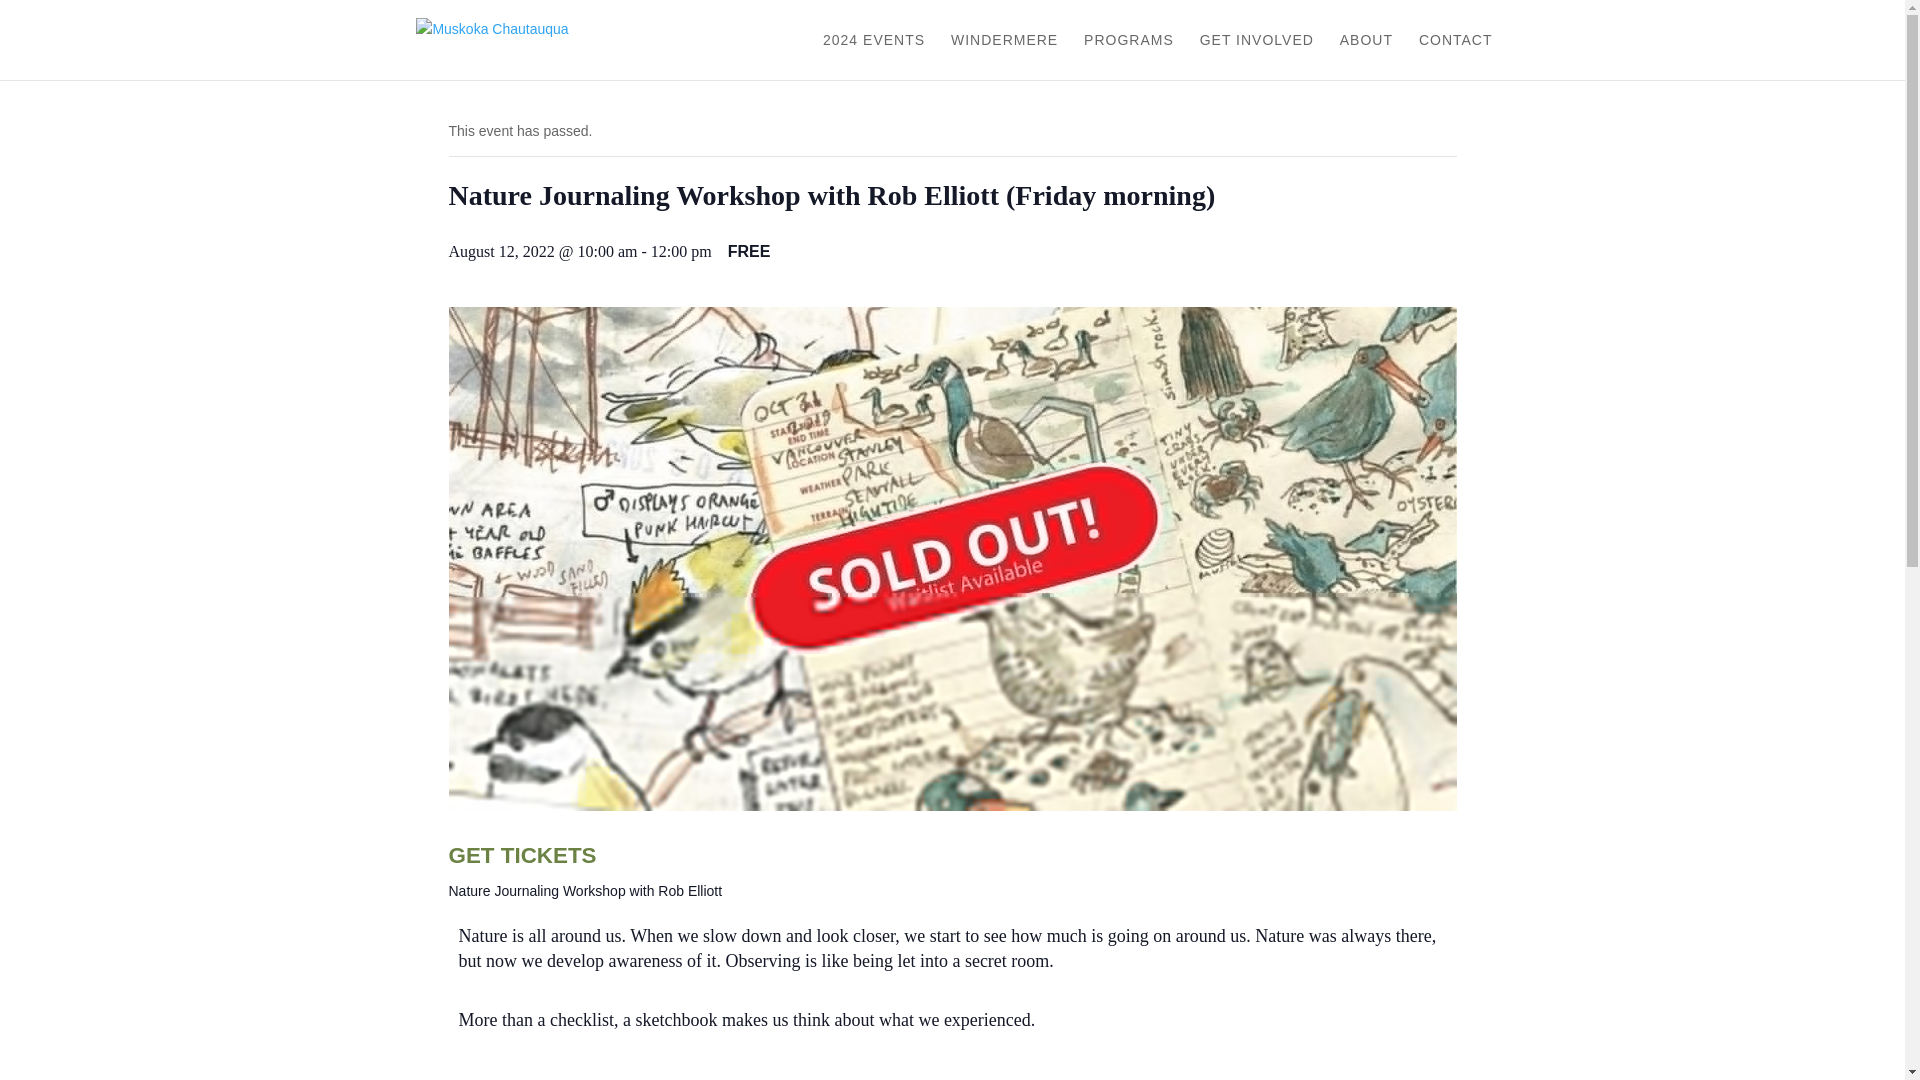 Image resolution: width=1920 pixels, height=1080 pixels. Describe the element at coordinates (1256, 56) in the screenshot. I see `GET INVOLVED` at that location.